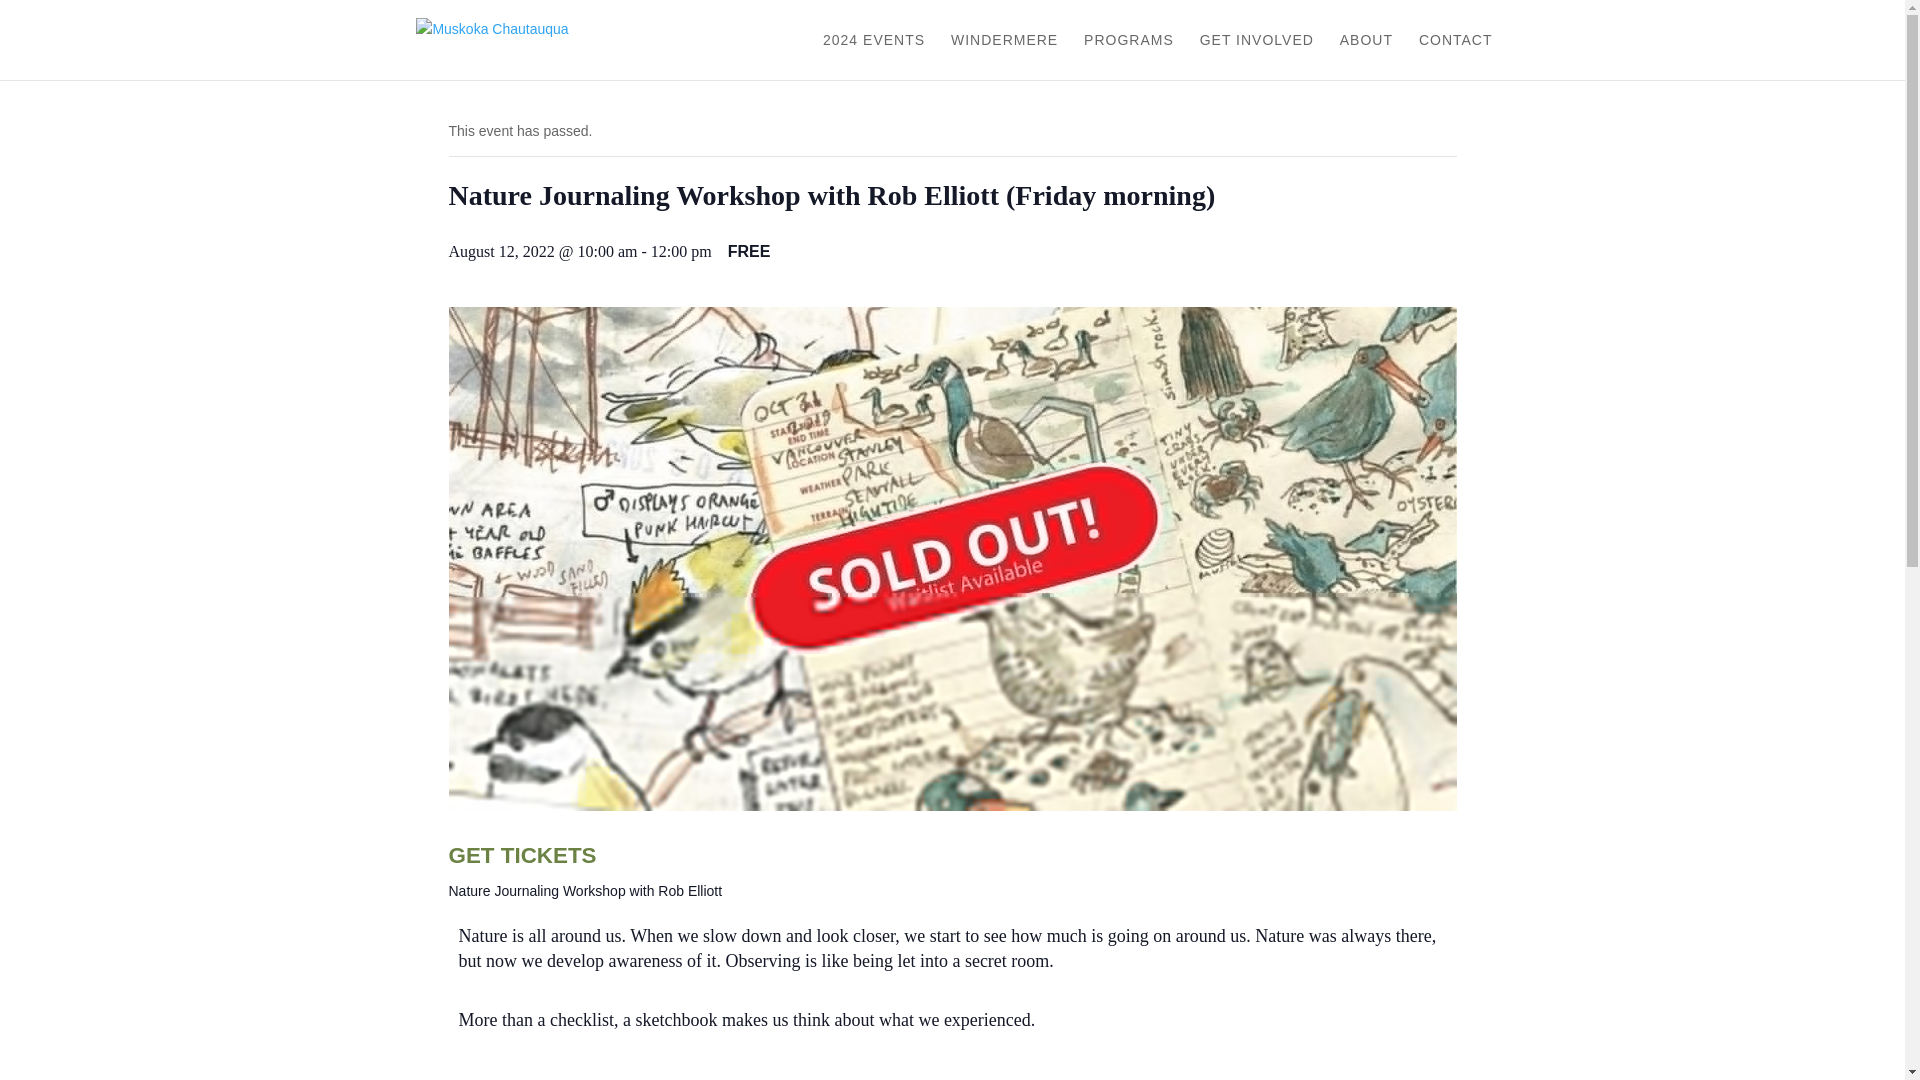 Image resolution: width=1920 pixels, height=1080 pixels. Describe the element at coordinates (1256, 56) in the screenshot. I see `GET INVOLVED` at that location.